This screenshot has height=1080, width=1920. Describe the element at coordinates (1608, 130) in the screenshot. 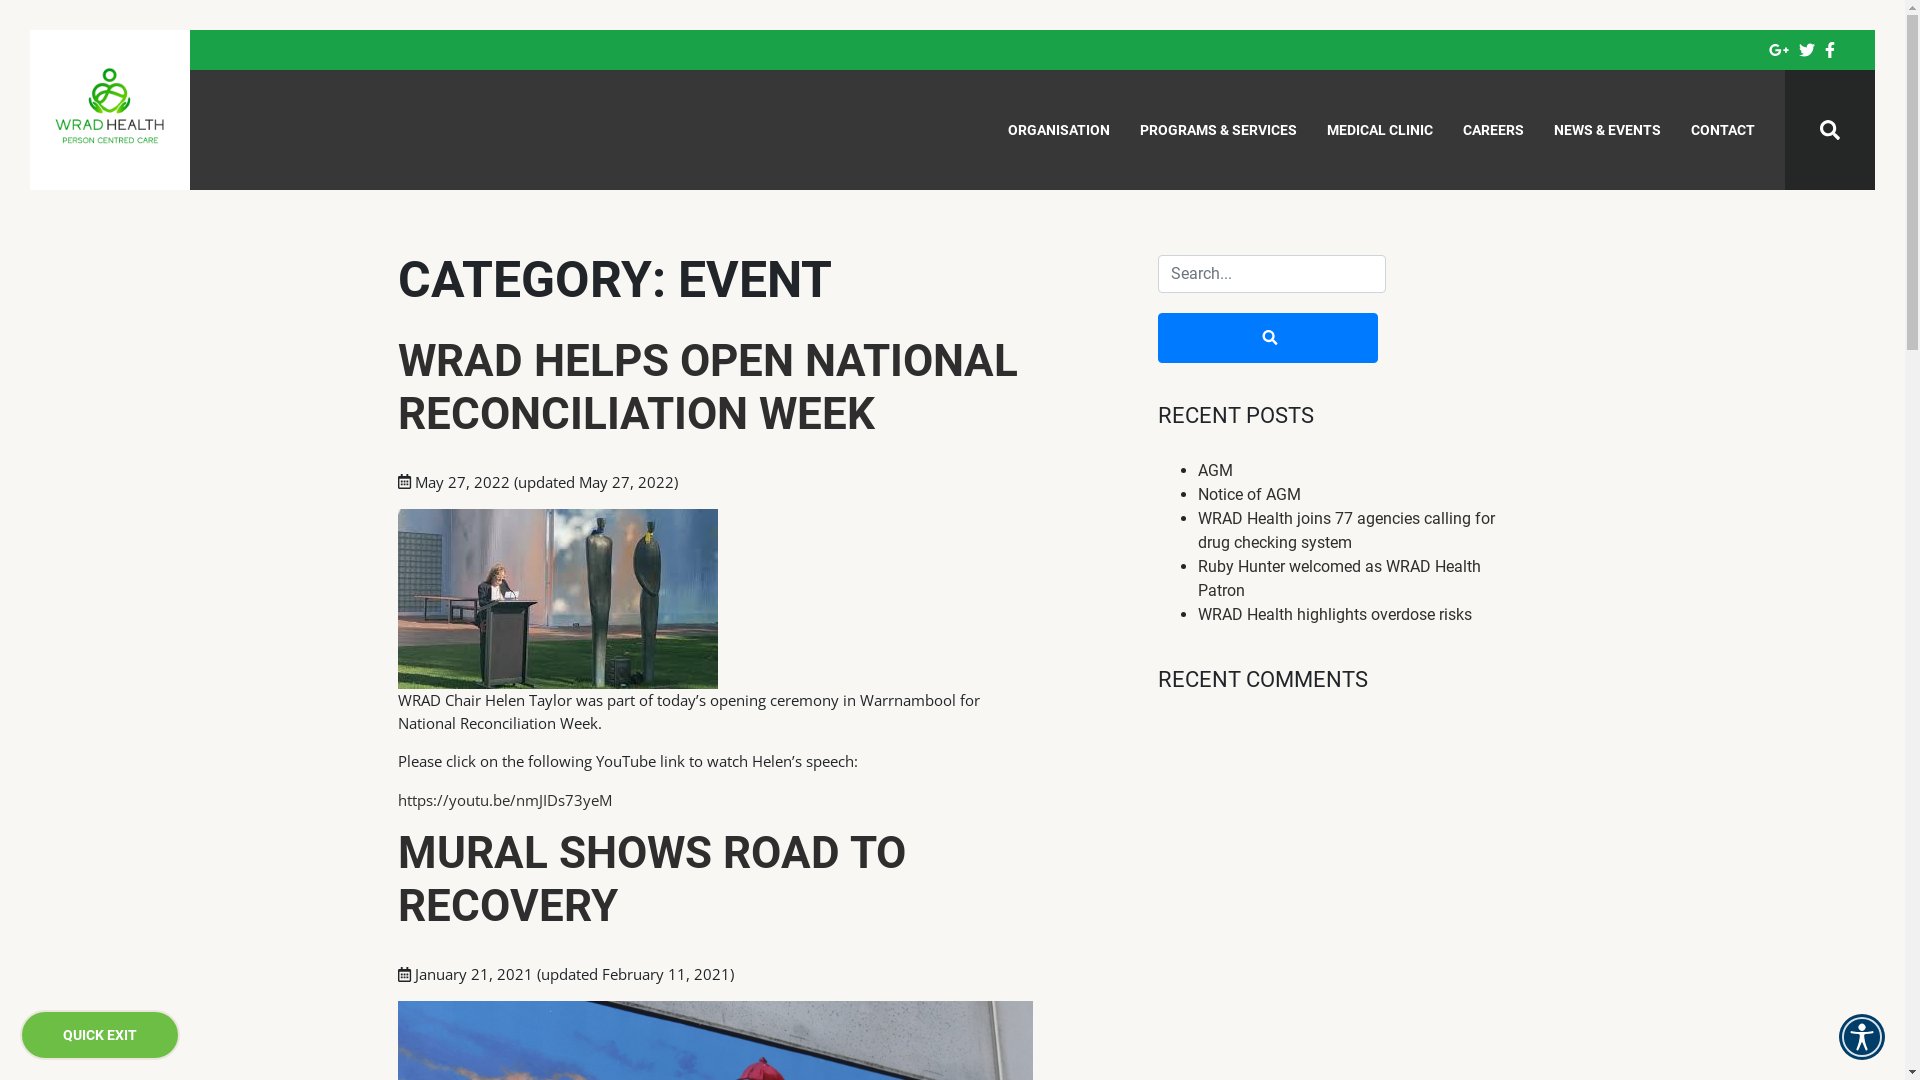

I see `NEWS & EVENTS` at that location.